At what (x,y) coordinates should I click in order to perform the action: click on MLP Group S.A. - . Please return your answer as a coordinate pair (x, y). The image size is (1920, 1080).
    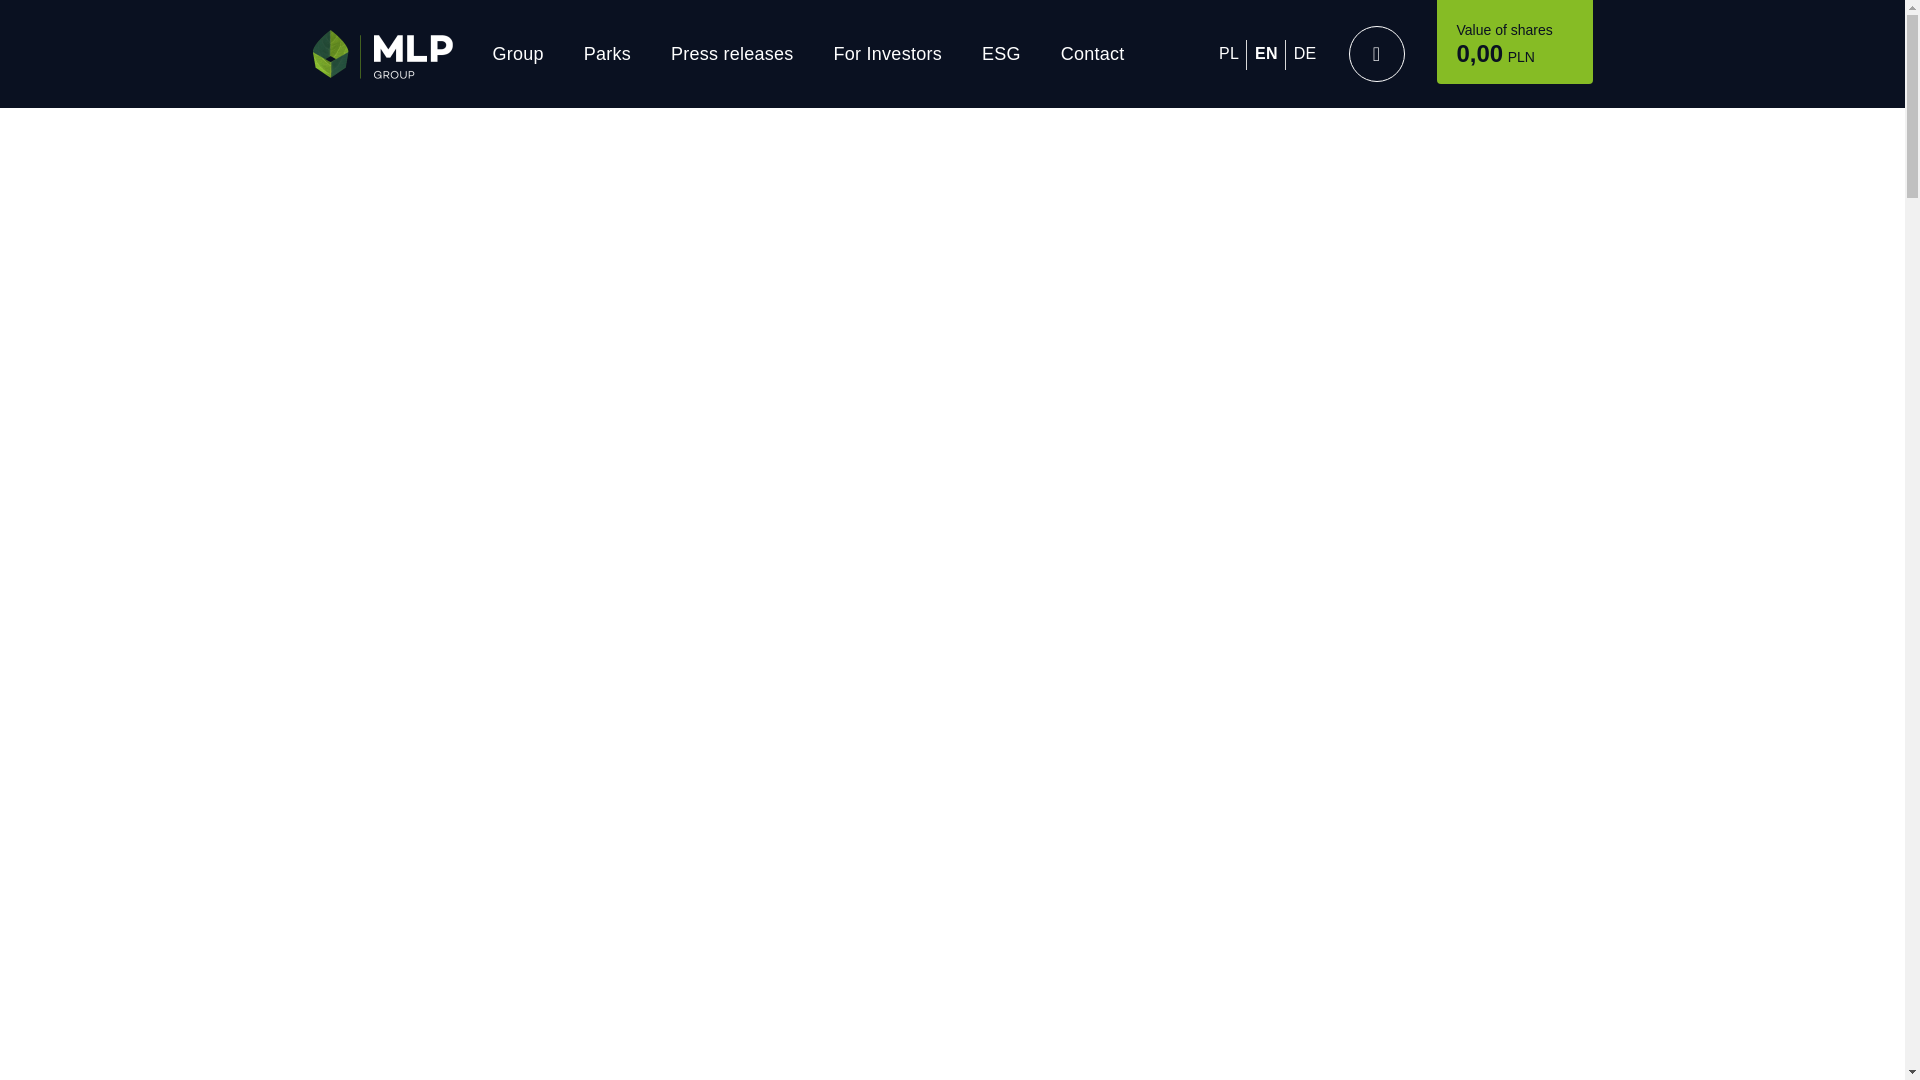
    Looking at the image, I should click on (381, 54).